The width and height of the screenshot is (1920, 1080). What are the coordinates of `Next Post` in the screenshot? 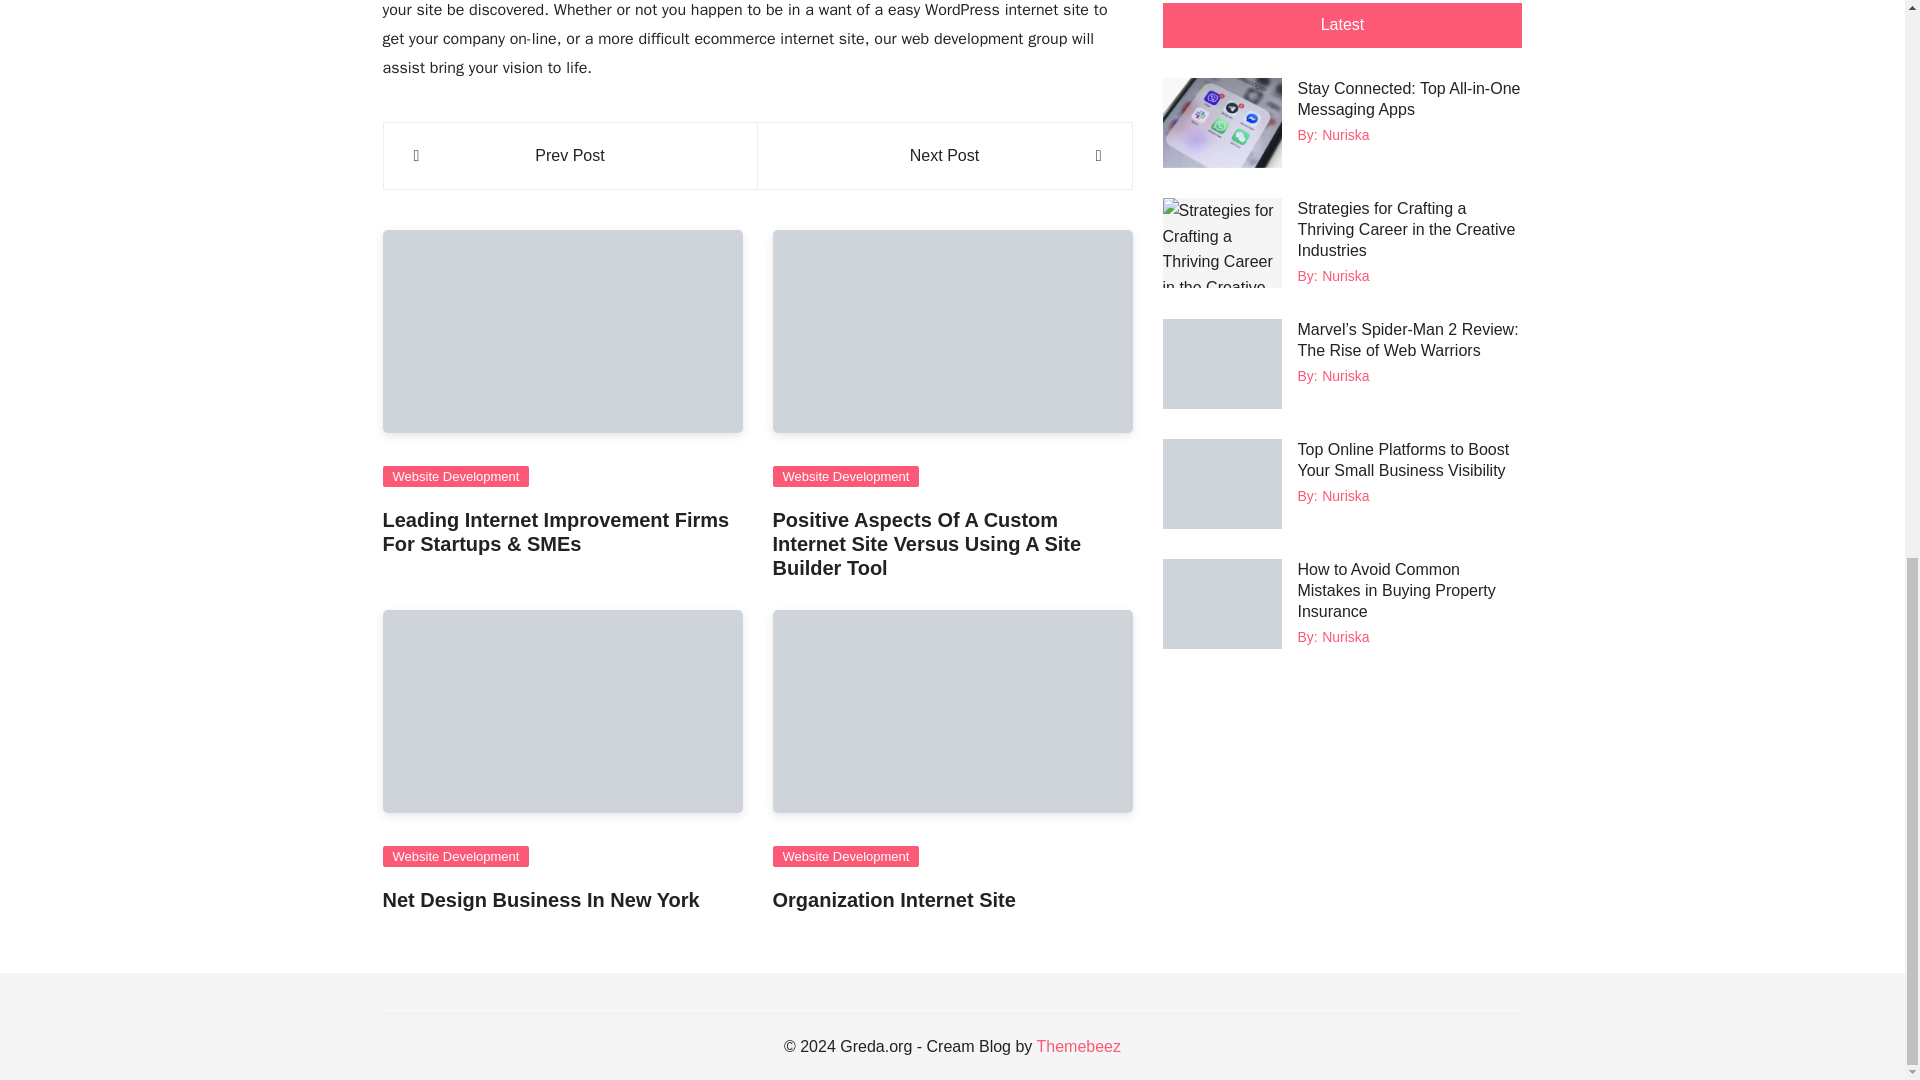 It's located at (944, 155).